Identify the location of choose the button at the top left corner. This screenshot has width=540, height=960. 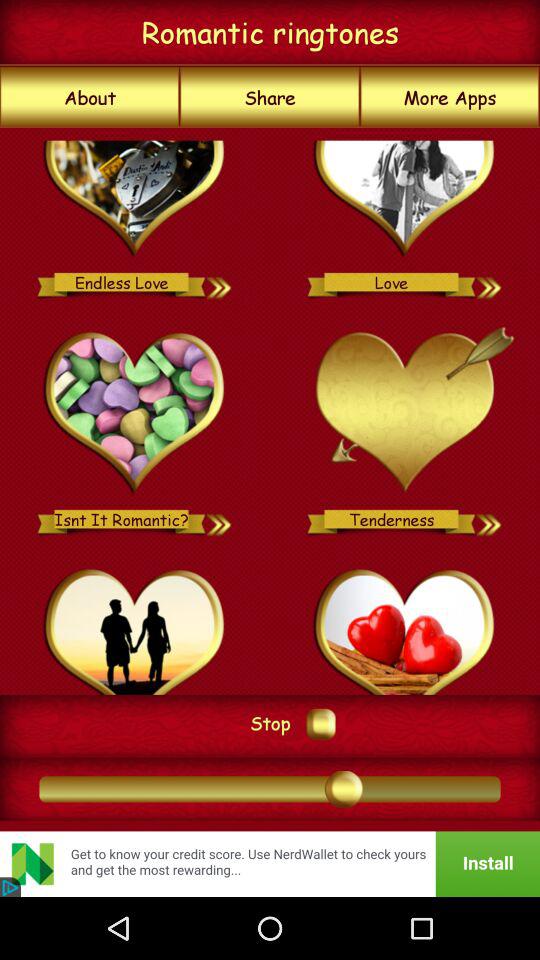
(90, 97).